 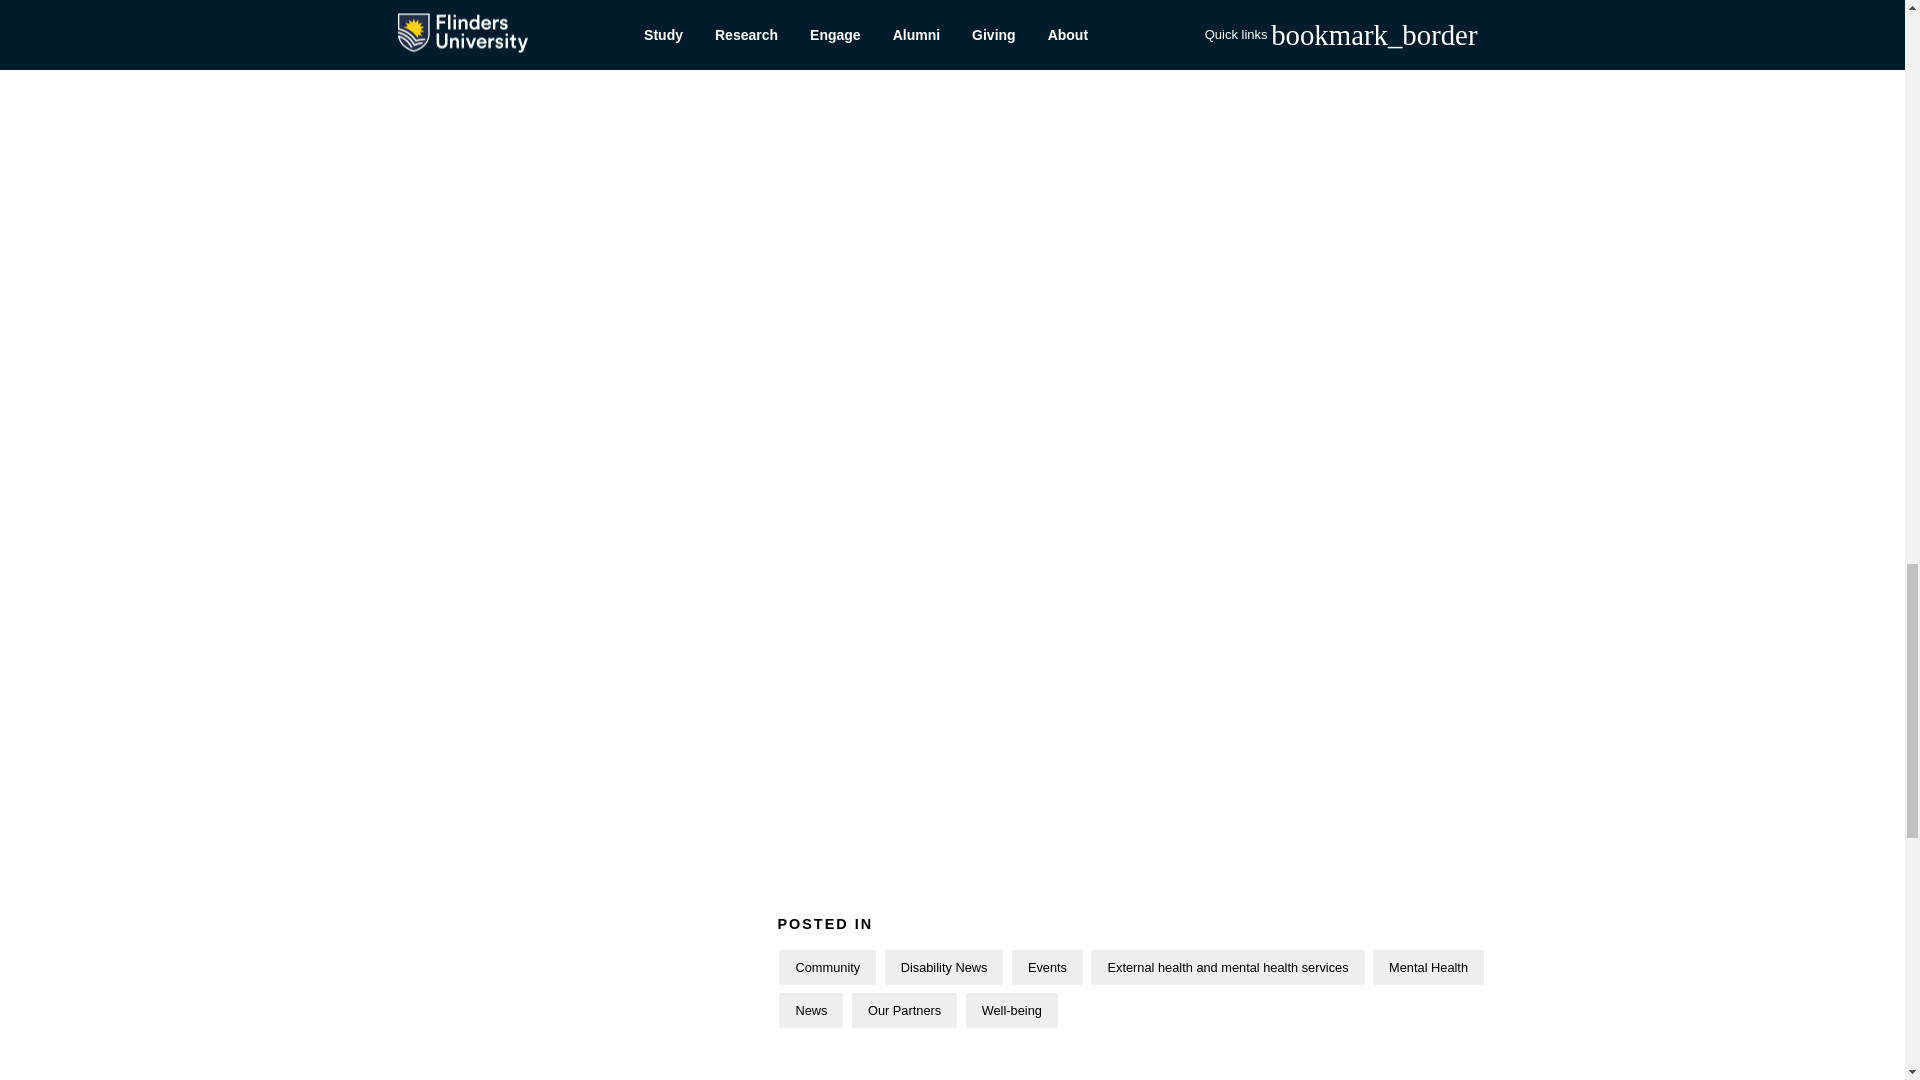 I want to click on Disability News, so click(x=944, y=967).